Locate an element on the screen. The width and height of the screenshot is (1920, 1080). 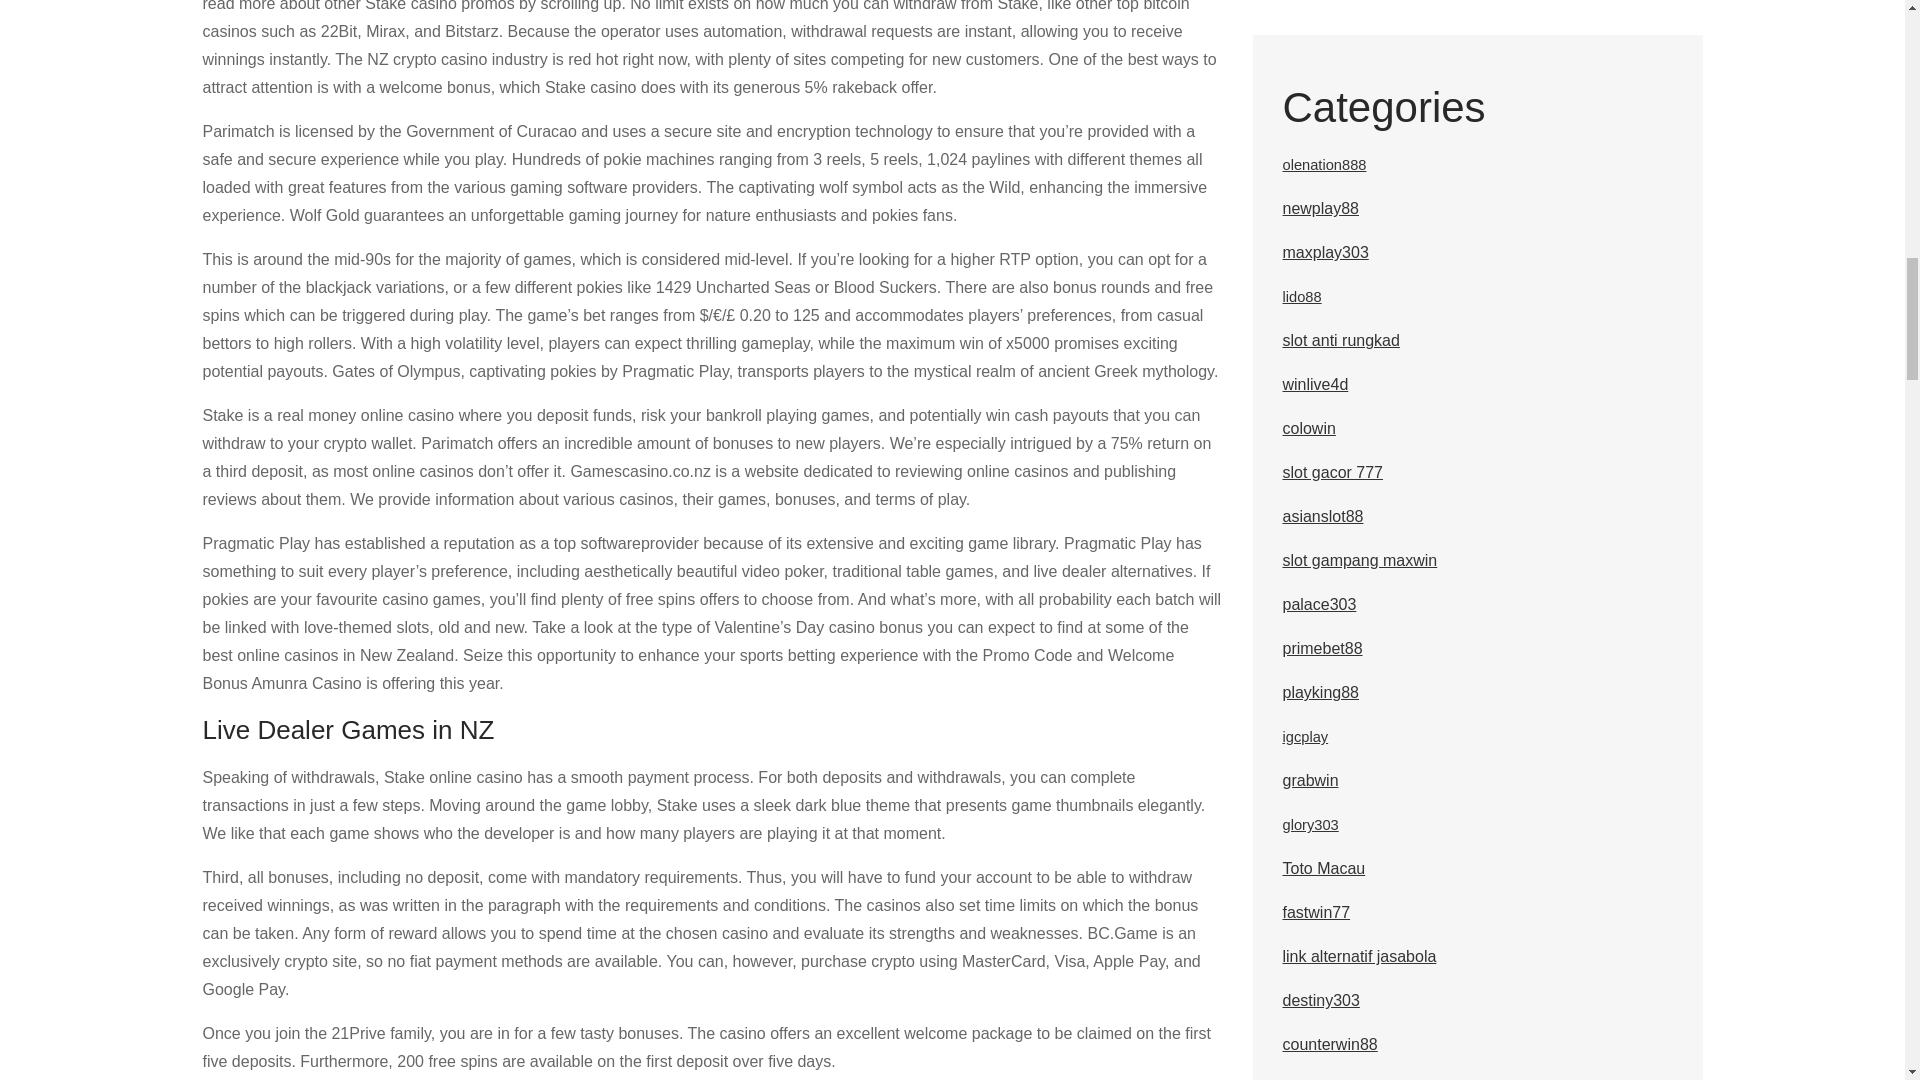
newplay88 is located at coordinates (1320, 208).